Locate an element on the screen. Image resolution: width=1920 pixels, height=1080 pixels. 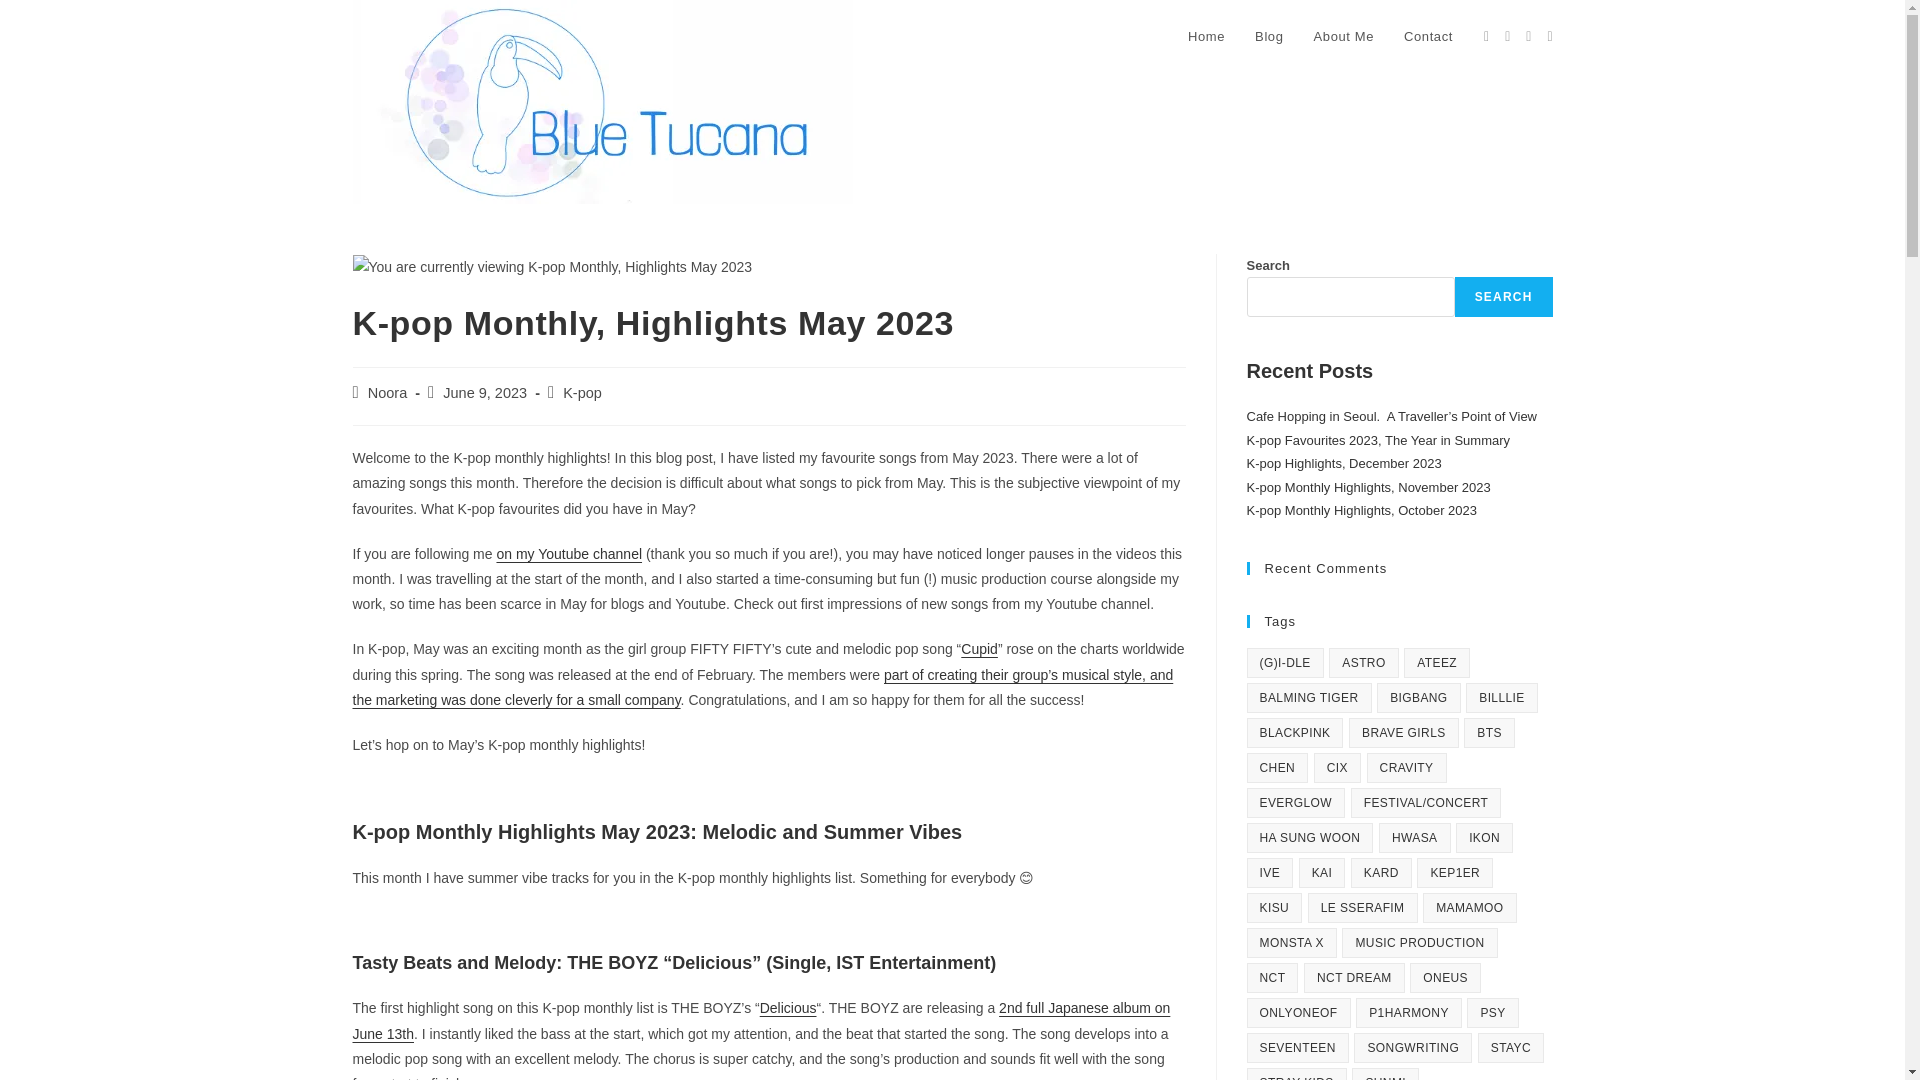
Home is located at coordinates (1206, 37).